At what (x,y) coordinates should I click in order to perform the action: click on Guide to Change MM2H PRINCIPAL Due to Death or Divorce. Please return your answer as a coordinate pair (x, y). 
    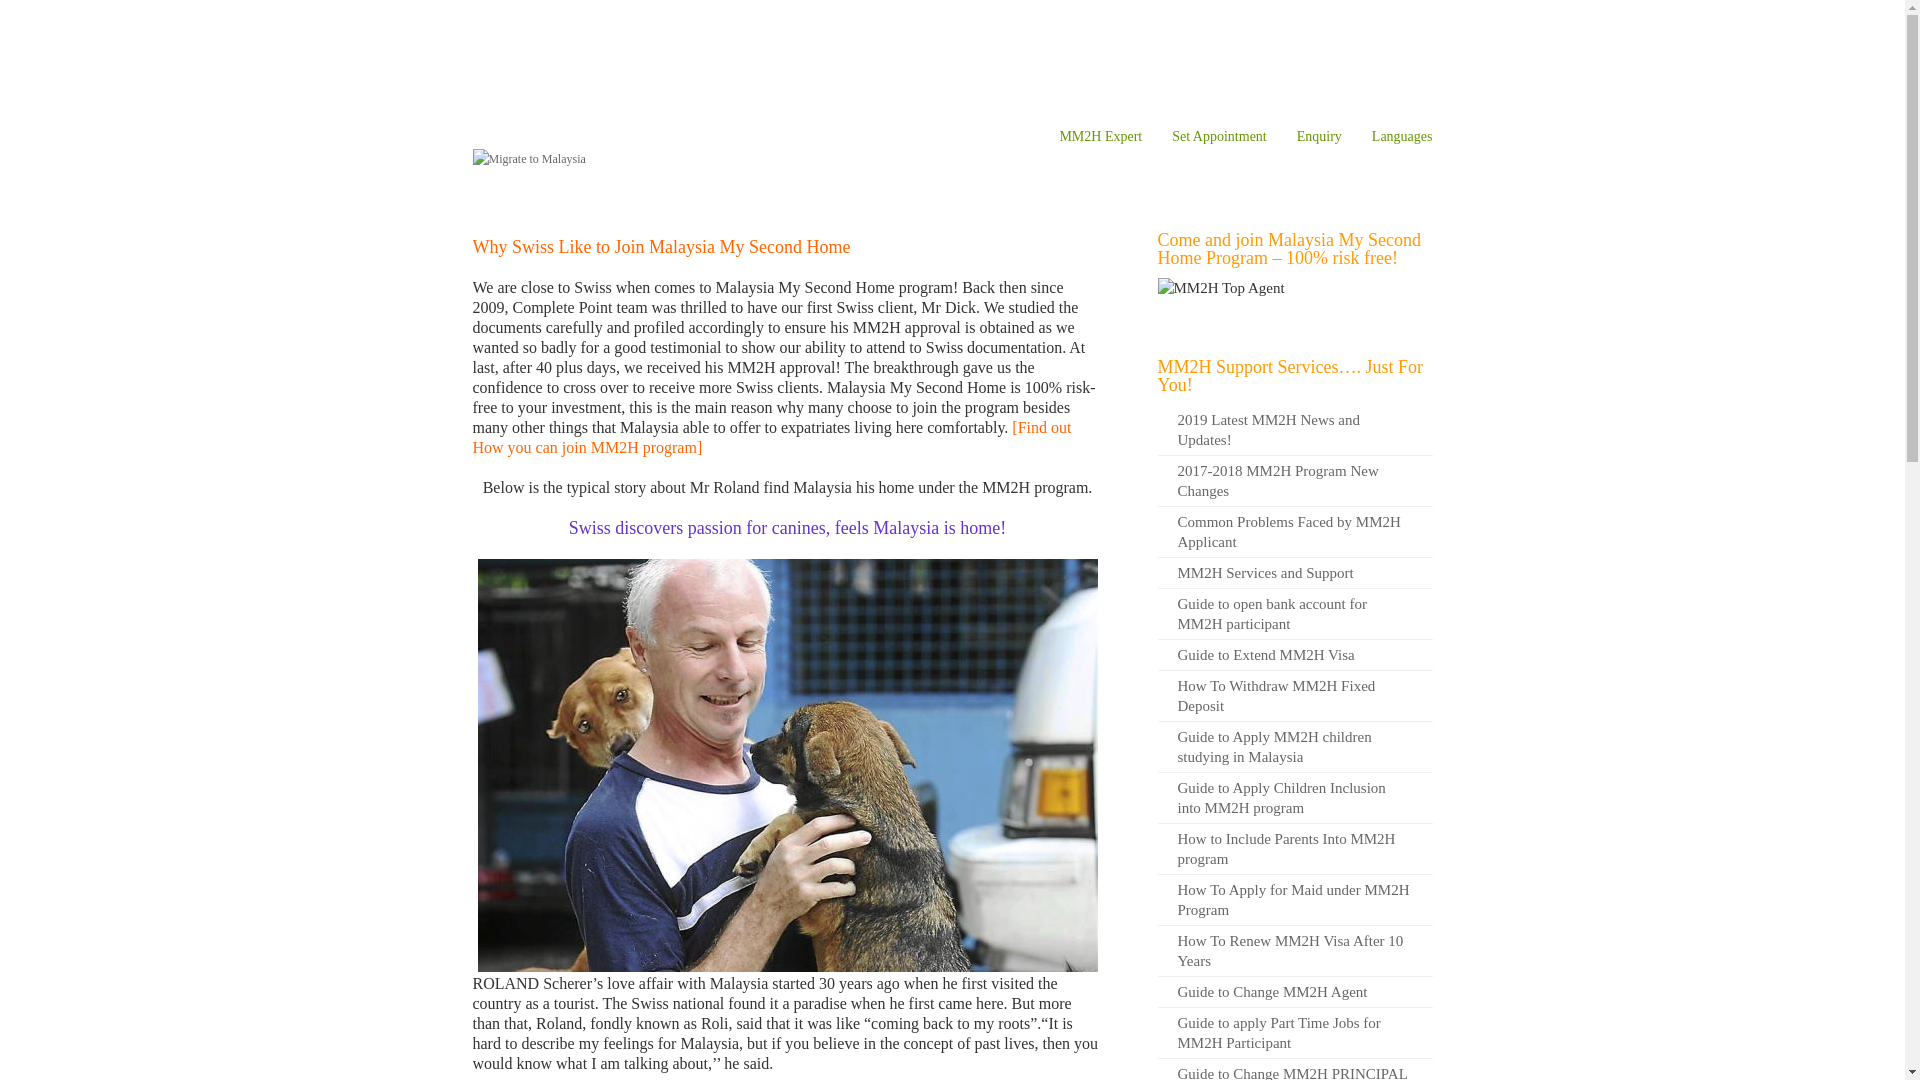
    Looking at the image, I should click on (1294, 1070).